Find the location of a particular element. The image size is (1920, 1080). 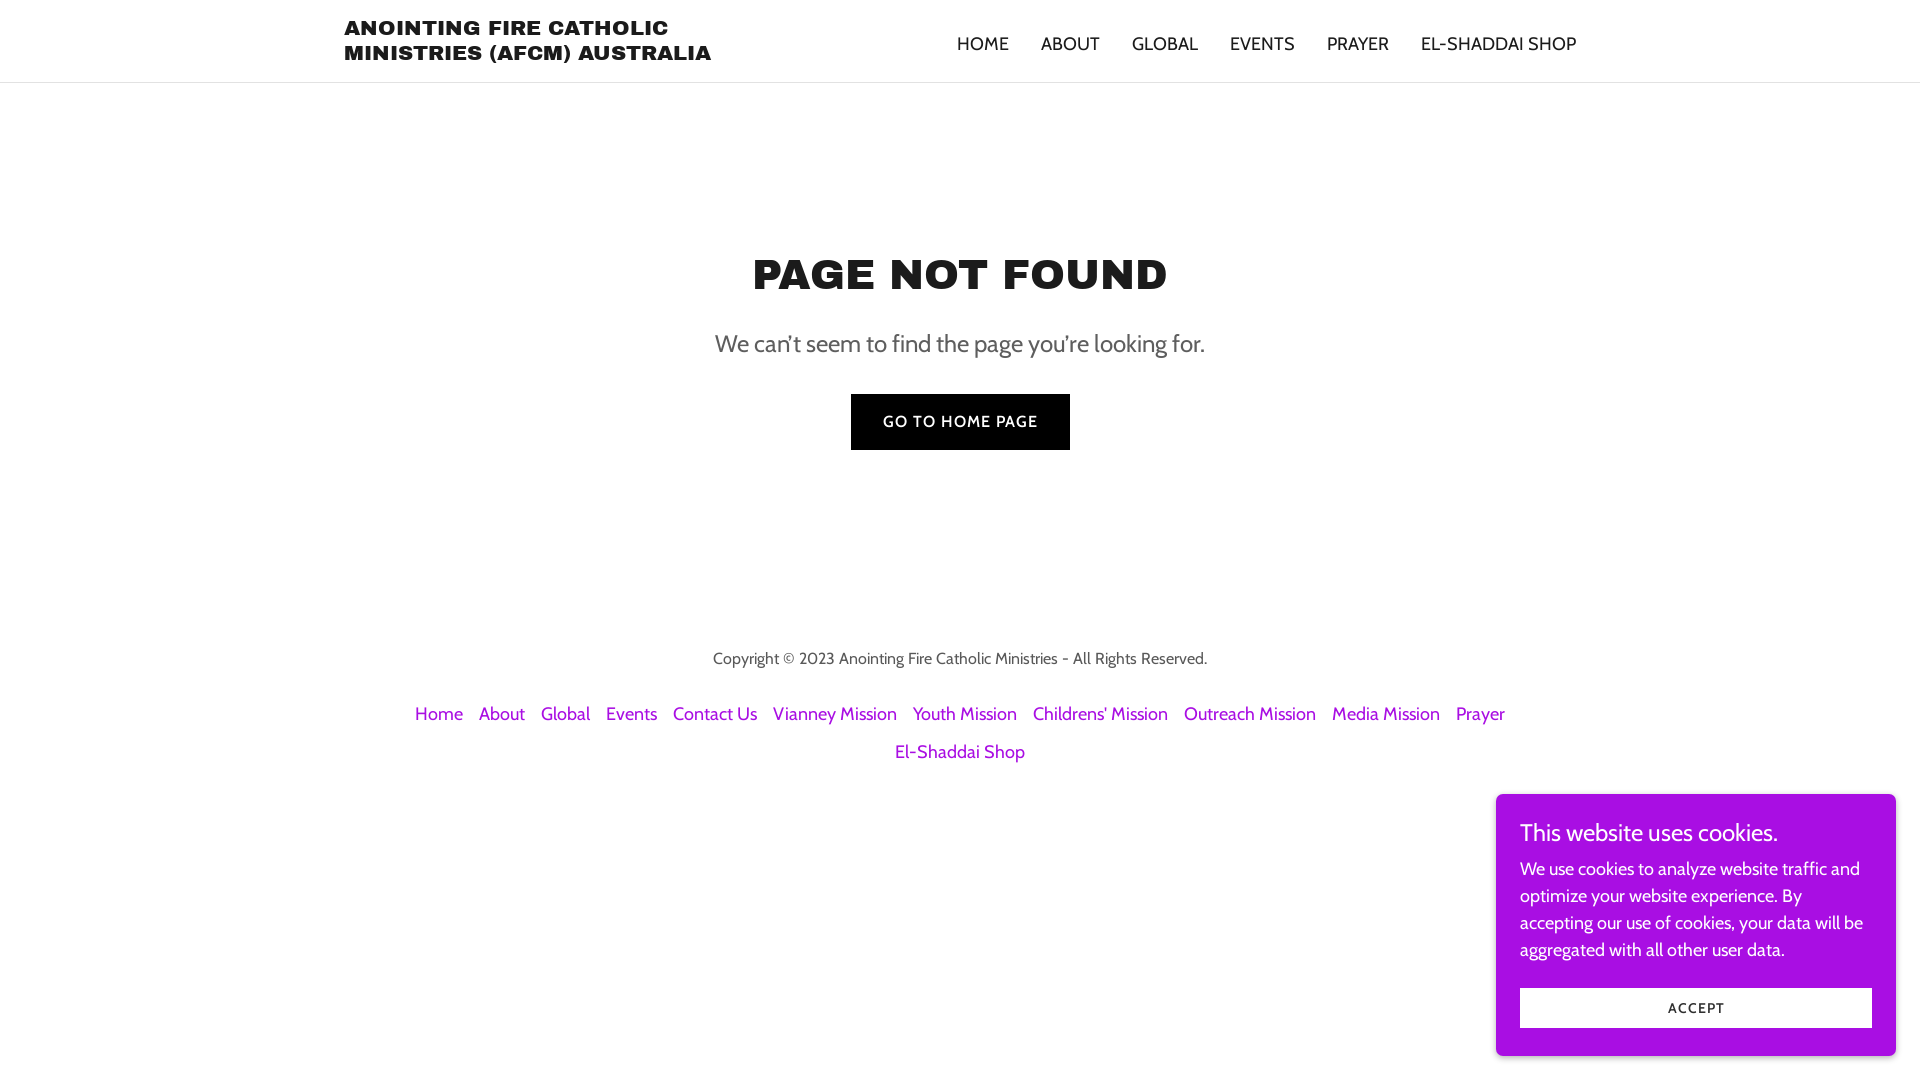

EVENTS is located at coordinates (1262, 44).